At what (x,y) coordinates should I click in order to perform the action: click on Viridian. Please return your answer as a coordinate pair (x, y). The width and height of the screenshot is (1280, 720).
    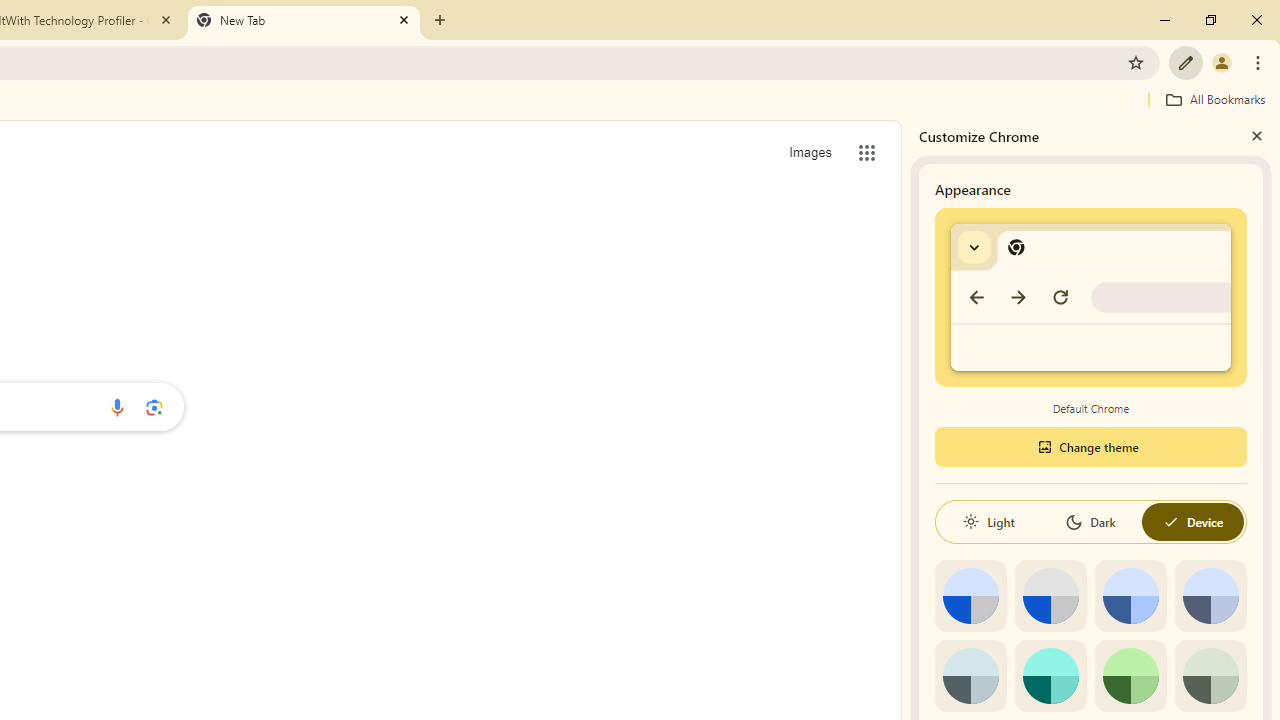
    Looking at the image, I should click on (1210, 676).